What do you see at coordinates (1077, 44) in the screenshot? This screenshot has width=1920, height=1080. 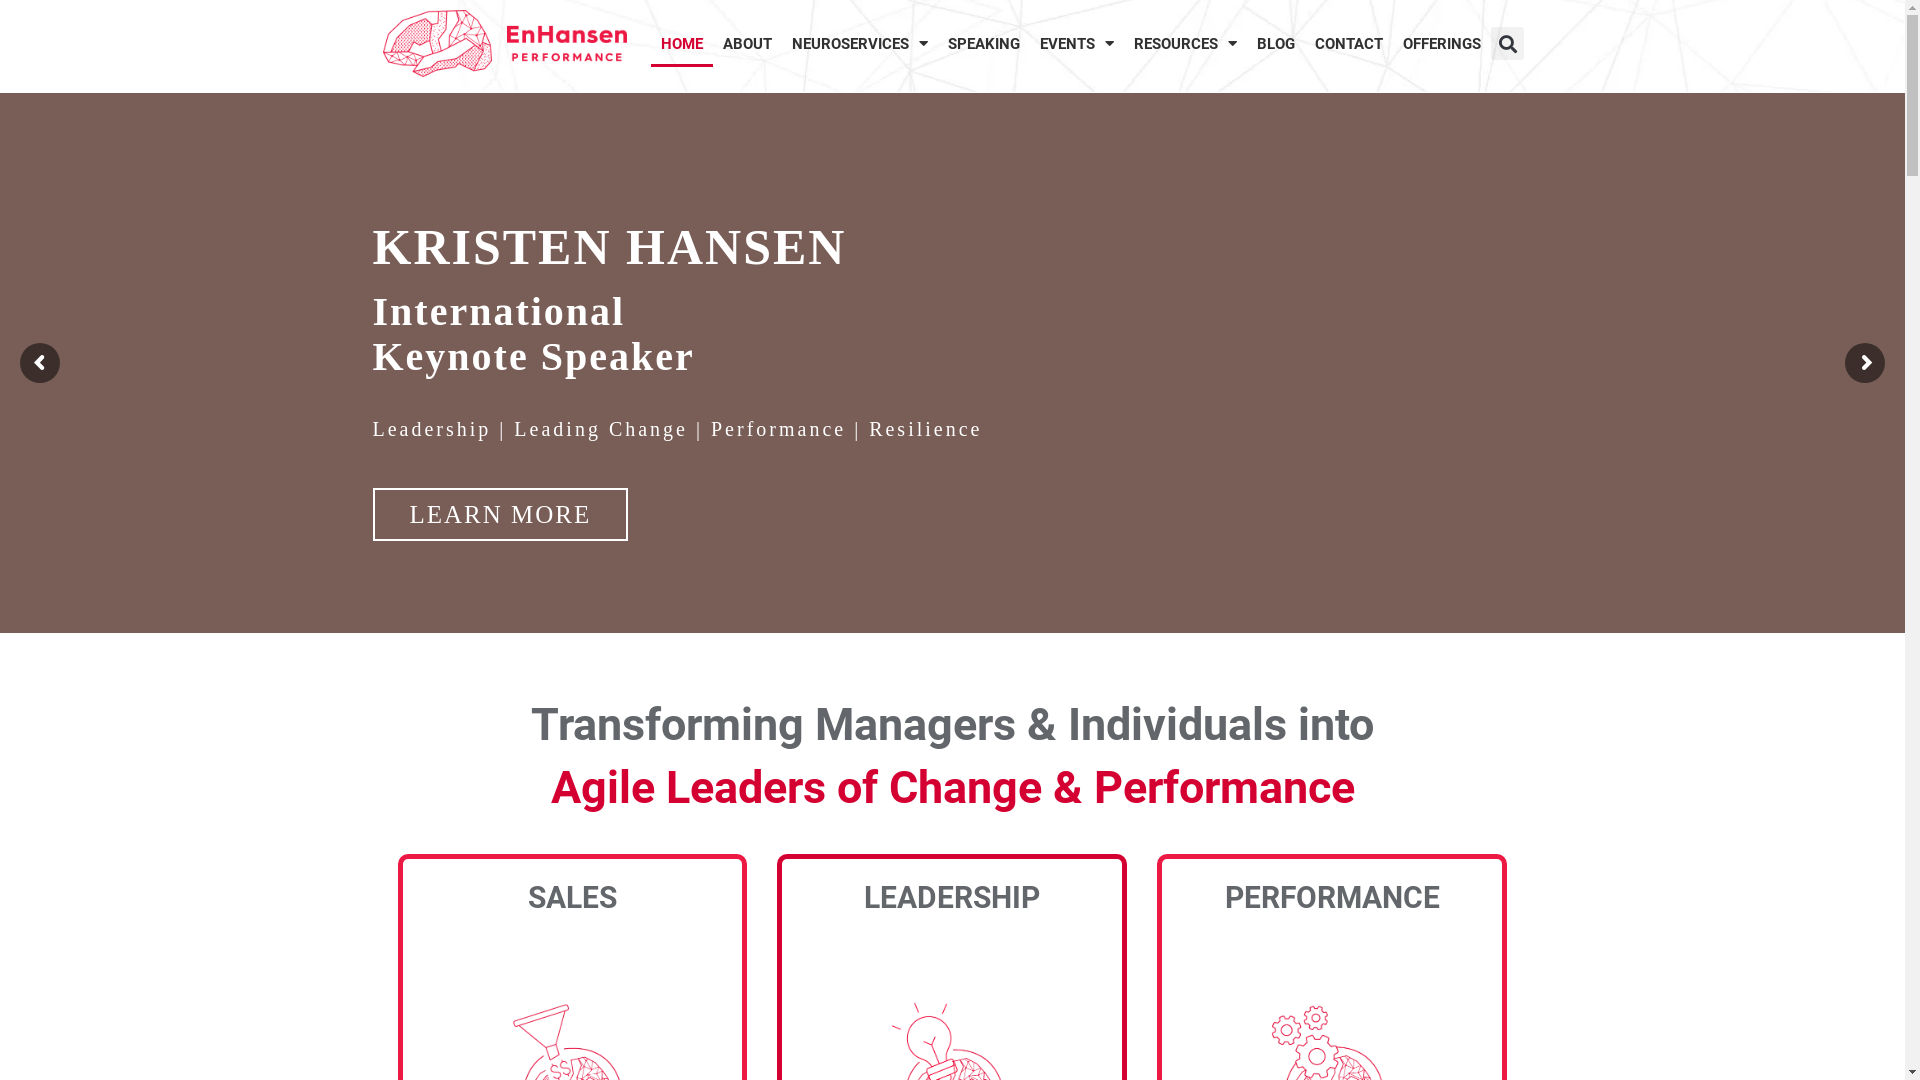 I see `EVENTS` at bounding box center [1077, 44].